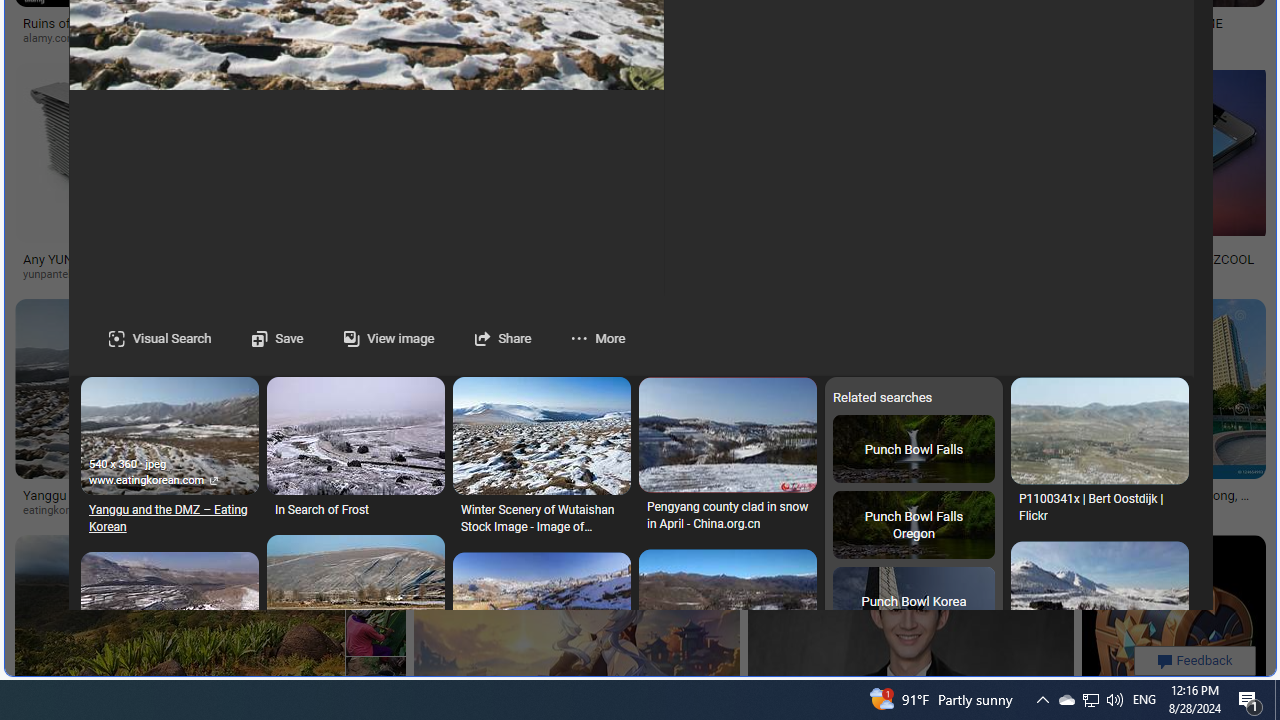 The image size is (1280, 720). What do you see at coordinates (1110, 510) in the screenshot?
I see `Dreamstime` at bounding box center [1110, 510].